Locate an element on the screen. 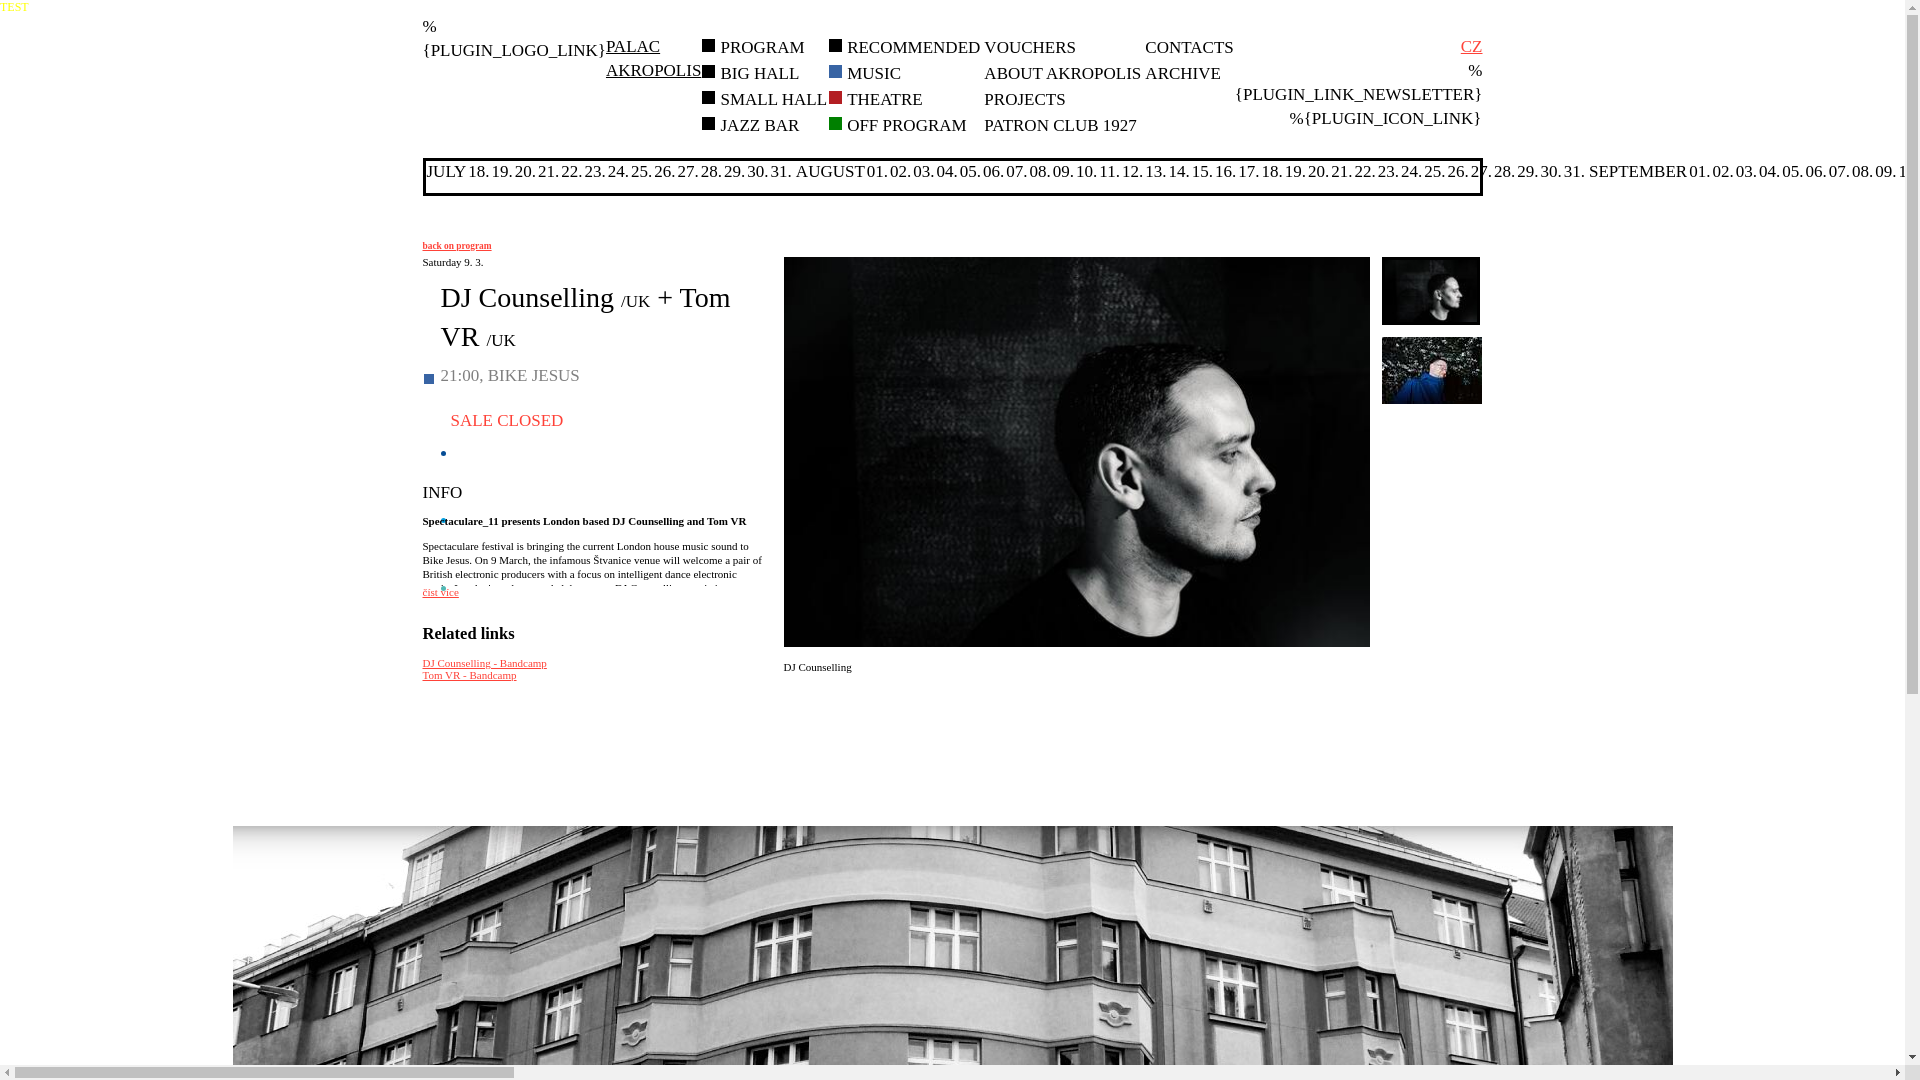  ABOUT AKROPOLIS is located at coordinates (1062, 73).